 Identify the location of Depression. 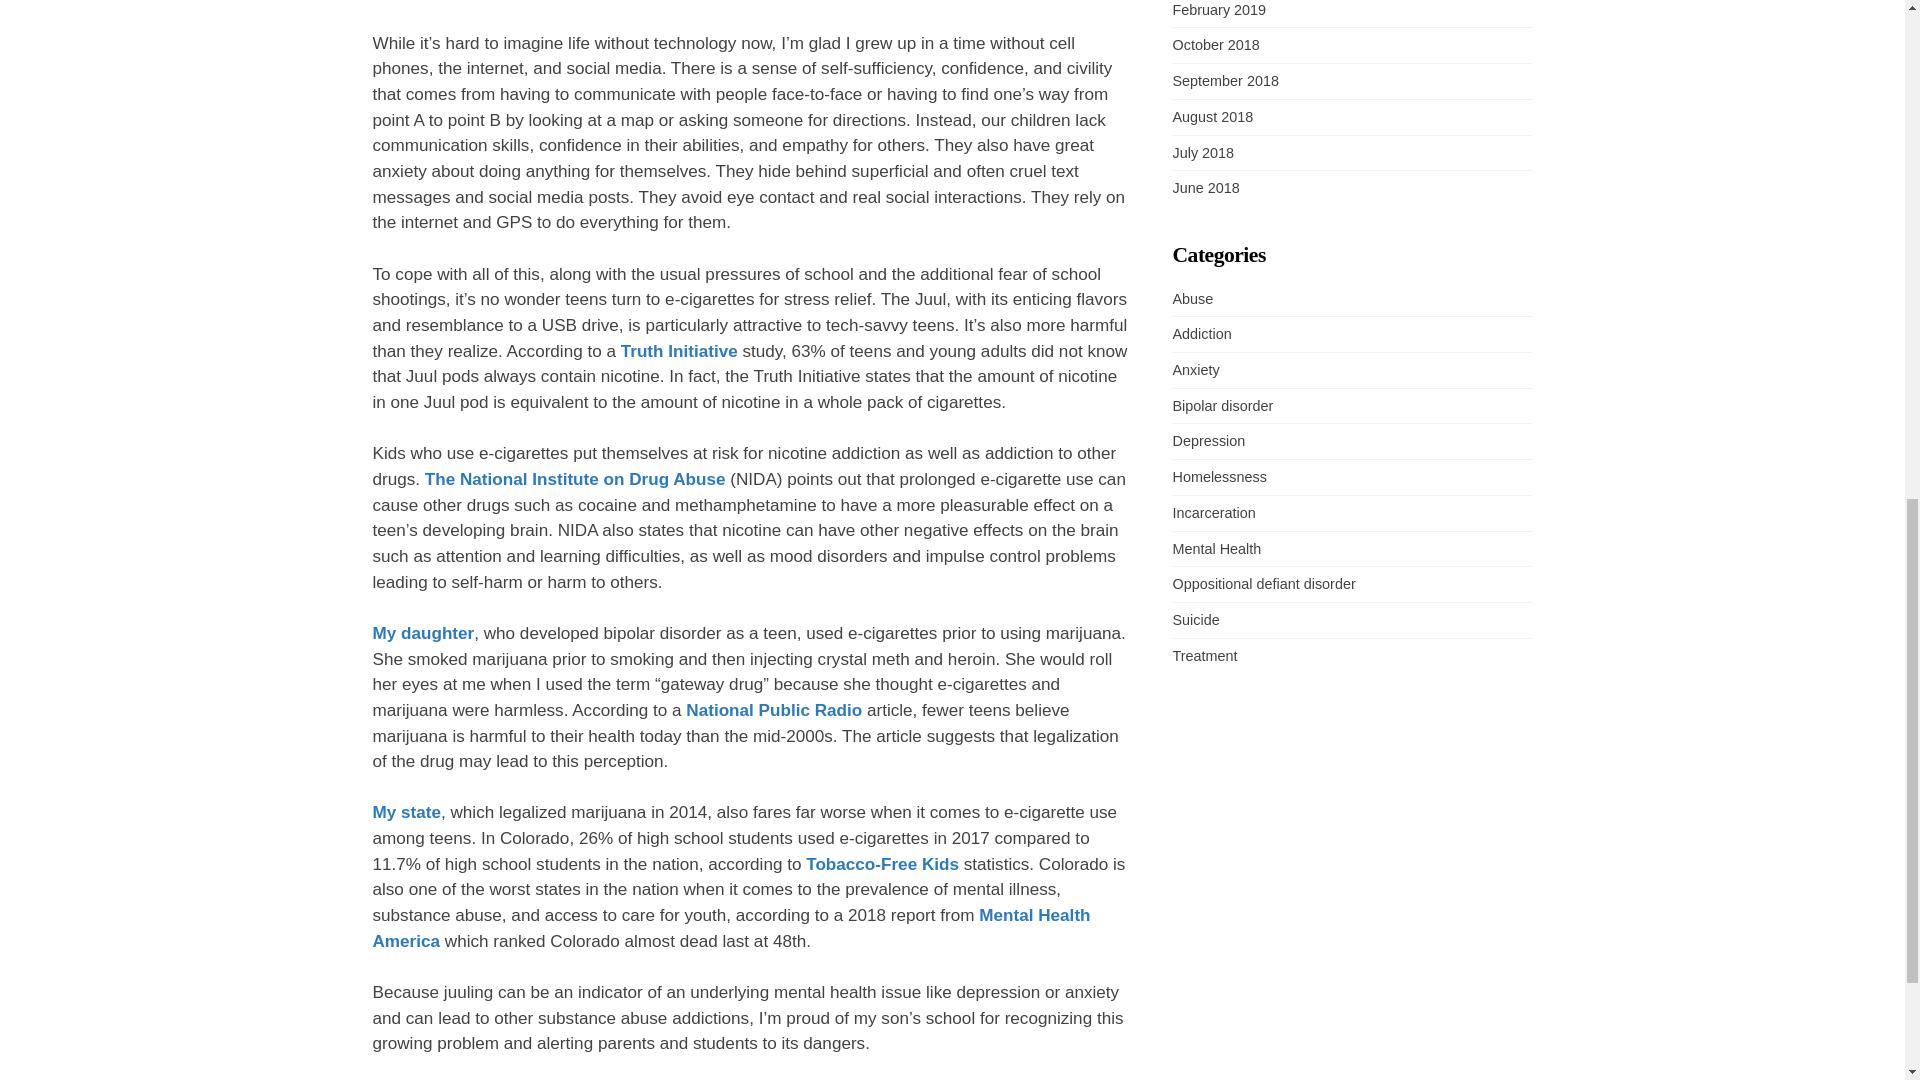
(1208, 441).